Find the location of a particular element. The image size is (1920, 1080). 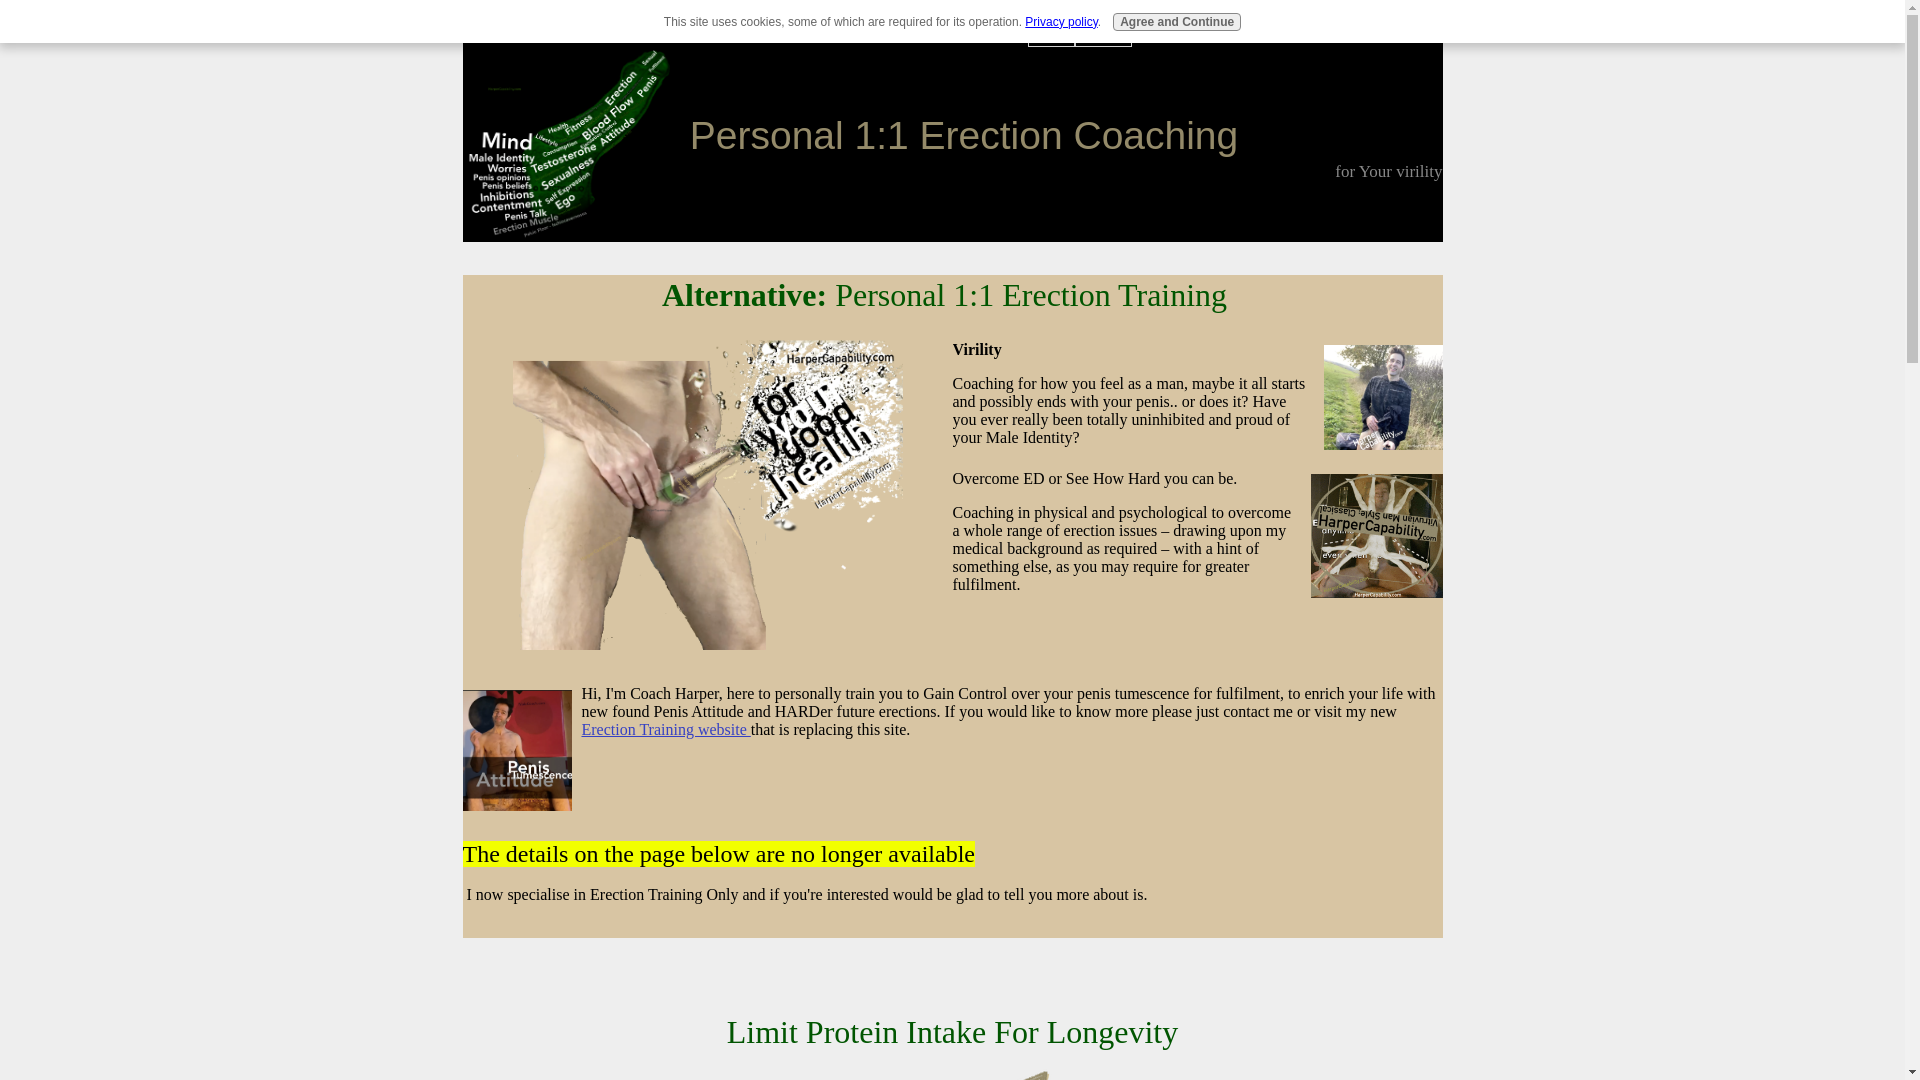

Home is located at coordinates (1050, 33).